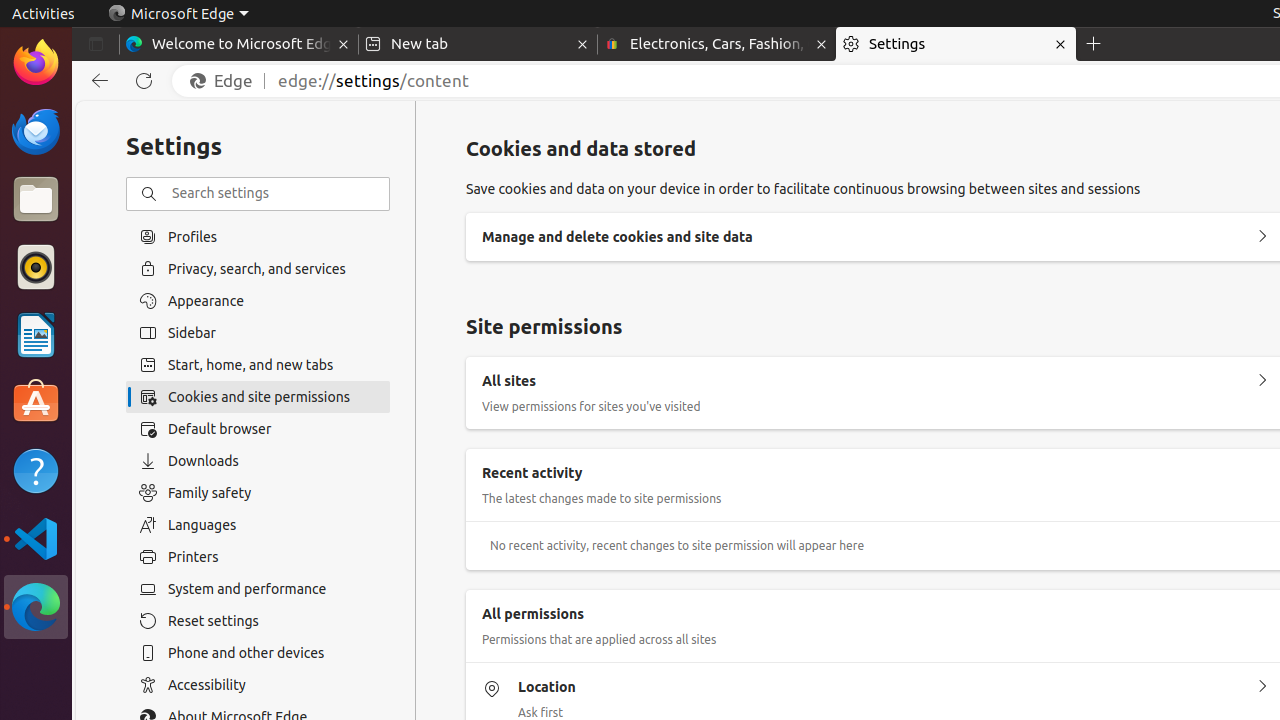 Image resolution: width=1280 pixels, height=720 pixels. I want to click on Downloads, so click(258, 461).